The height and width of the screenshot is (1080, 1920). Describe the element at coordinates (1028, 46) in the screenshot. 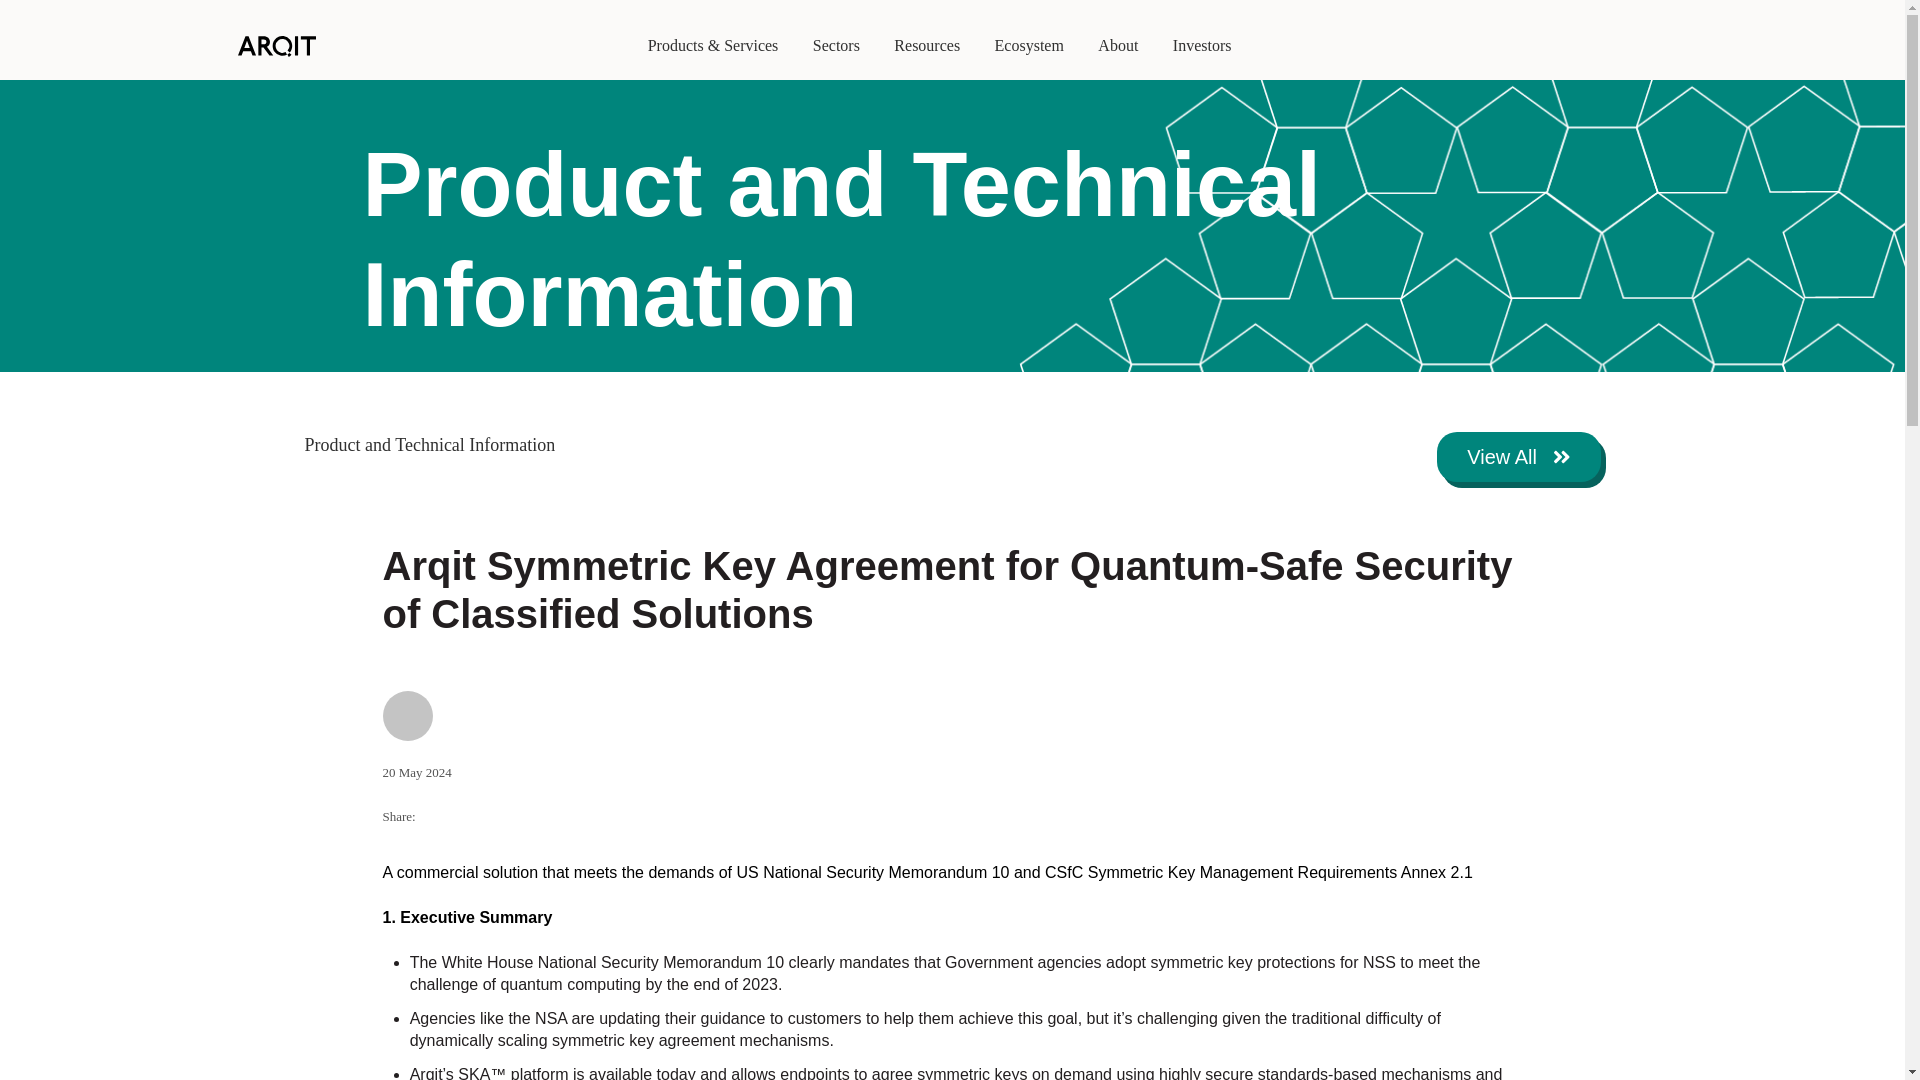

I see `Ecosystem` at that location.